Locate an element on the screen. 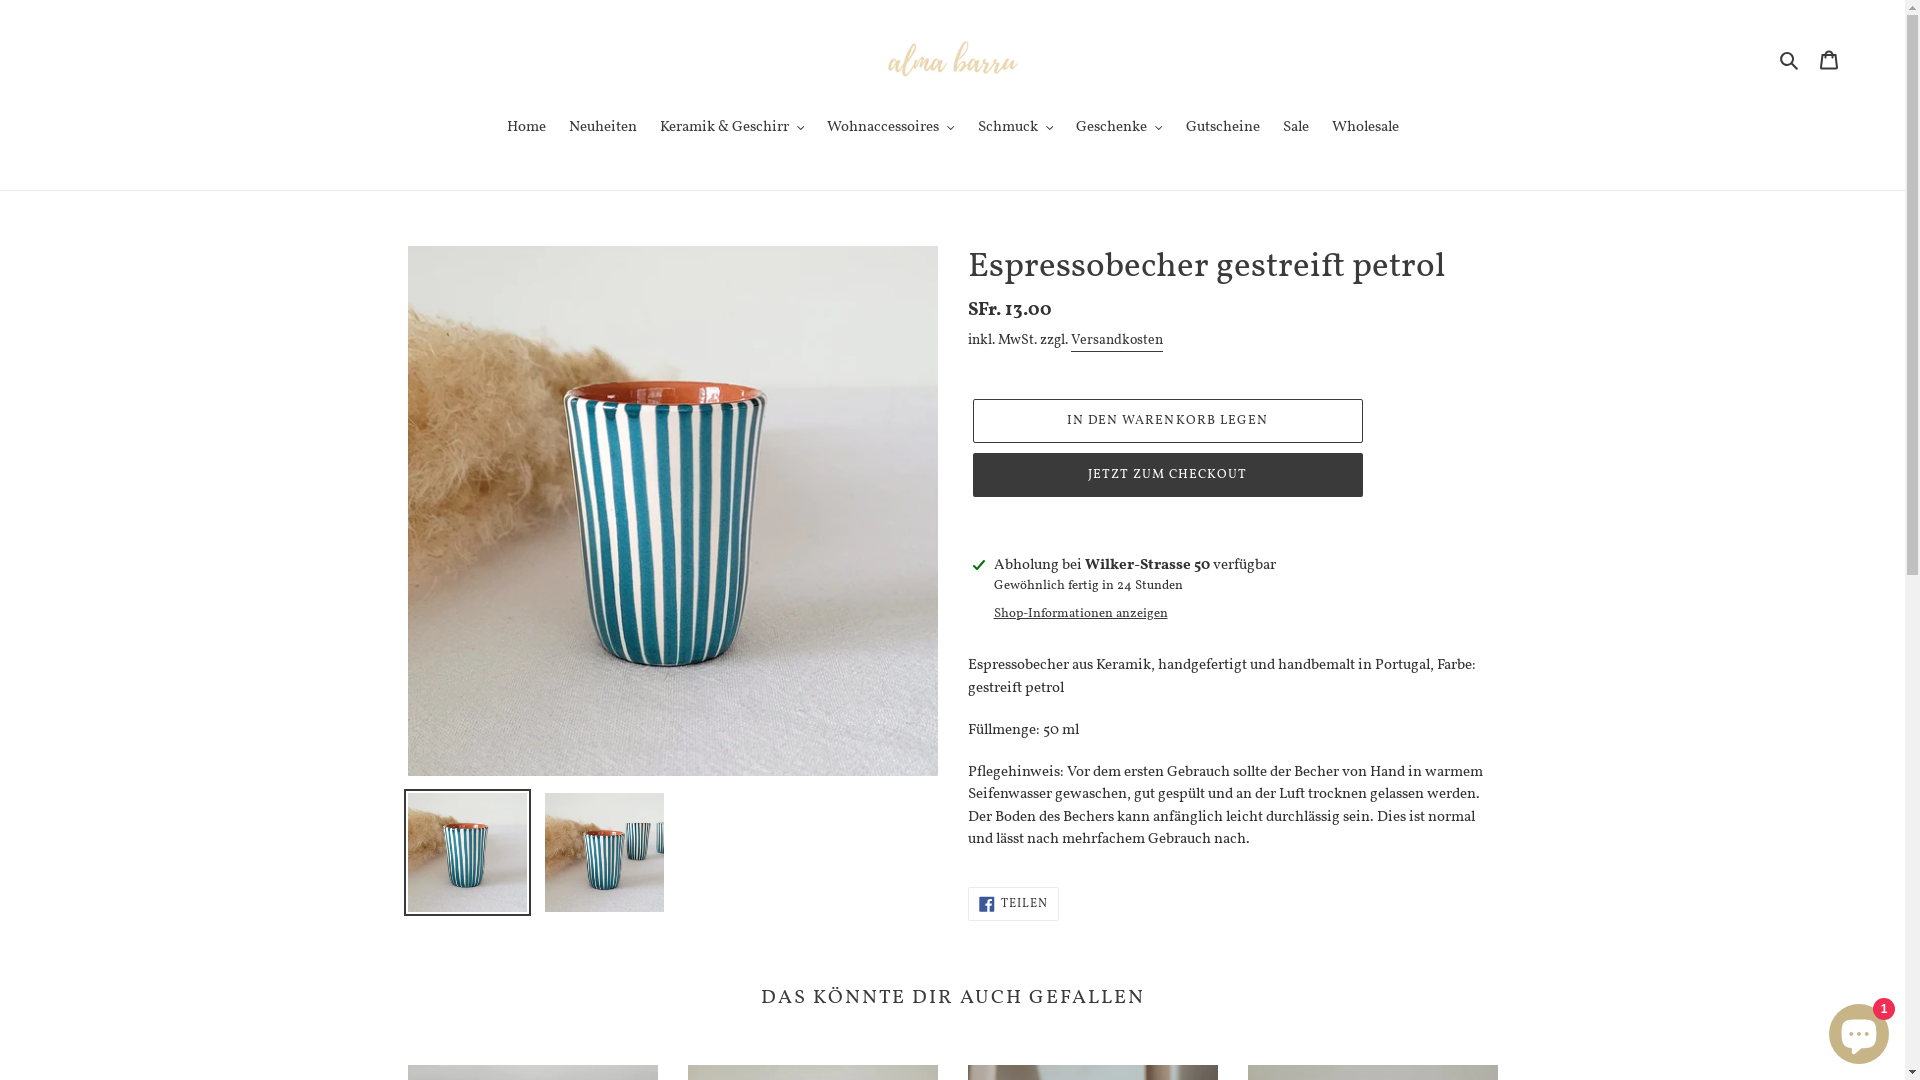 Image resolution: width=1920 pixels, height=1080 pixels. Home is located at coordinates (526, 130).